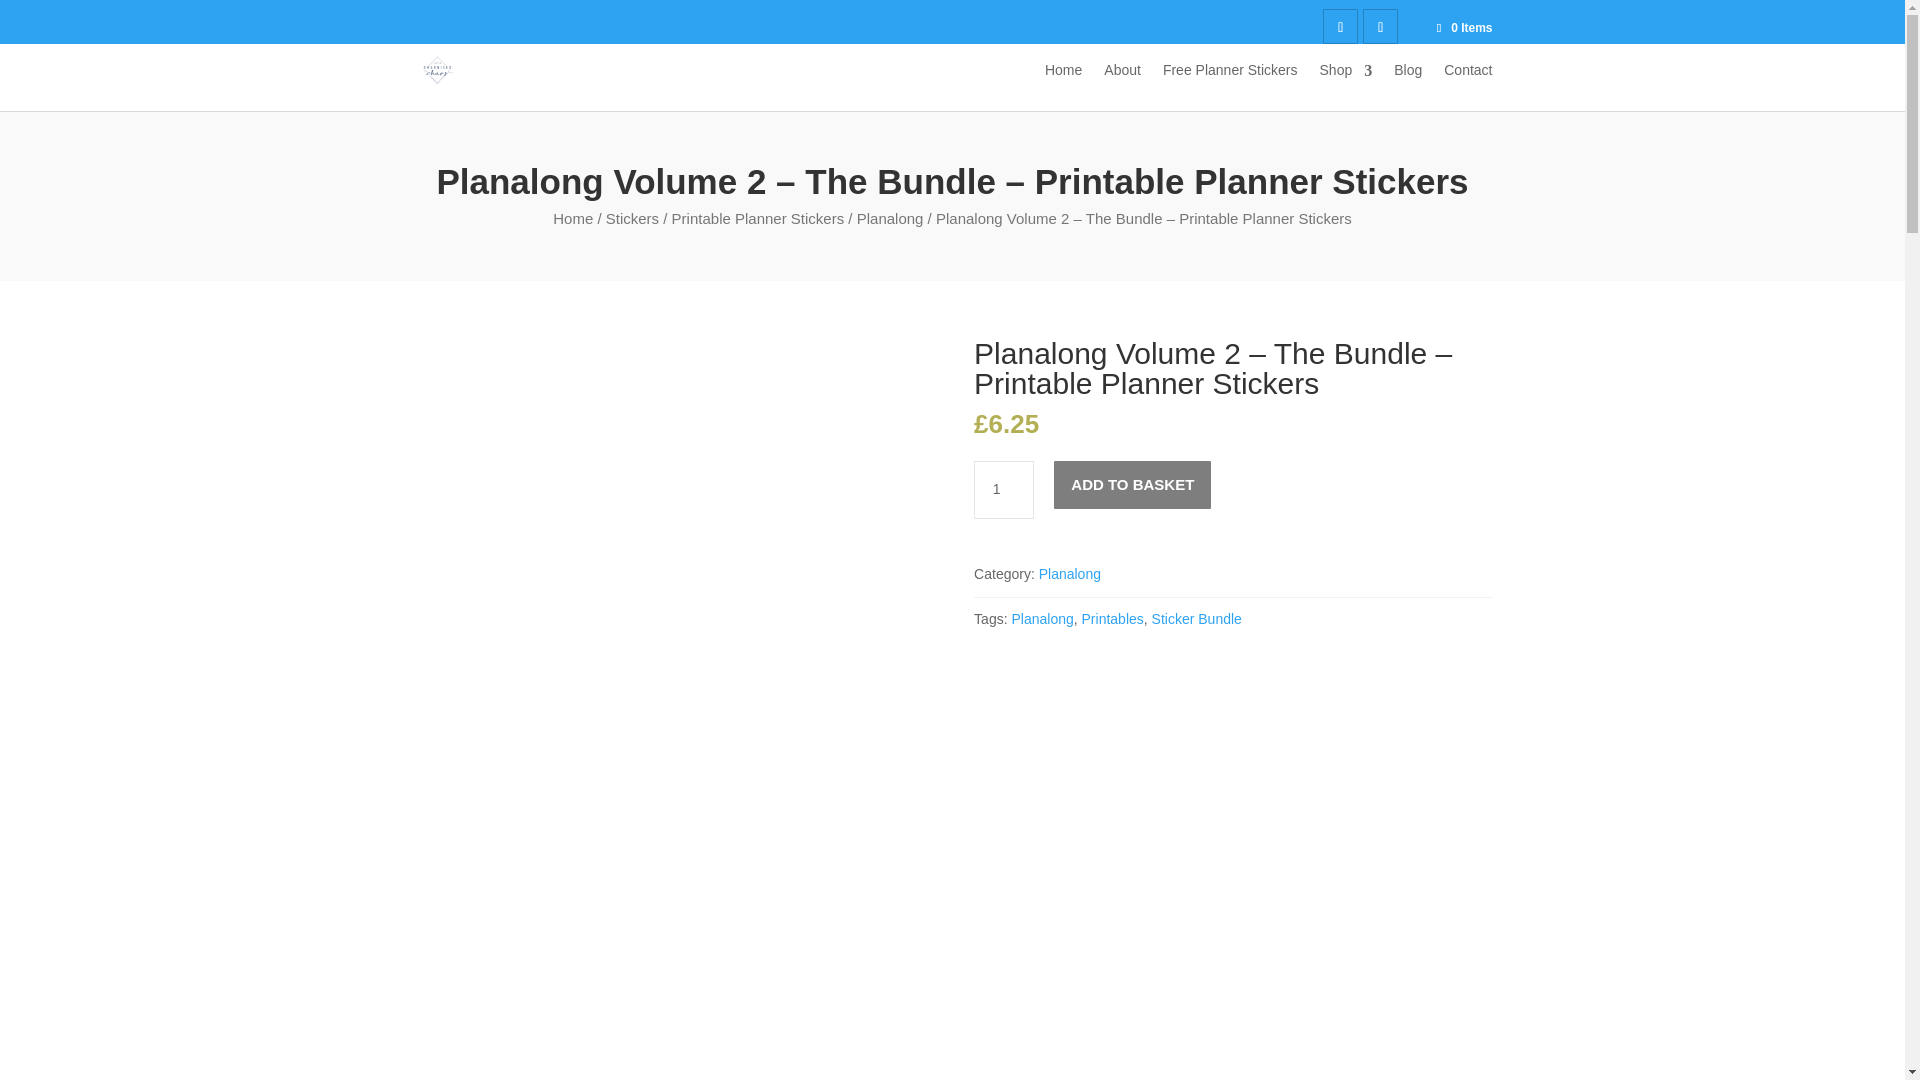 Image resolution: width=1920 pixels, height=1080 pixels. Describe the element at coordinates (572, 218) in the screenshot. I see `Home` at that location.